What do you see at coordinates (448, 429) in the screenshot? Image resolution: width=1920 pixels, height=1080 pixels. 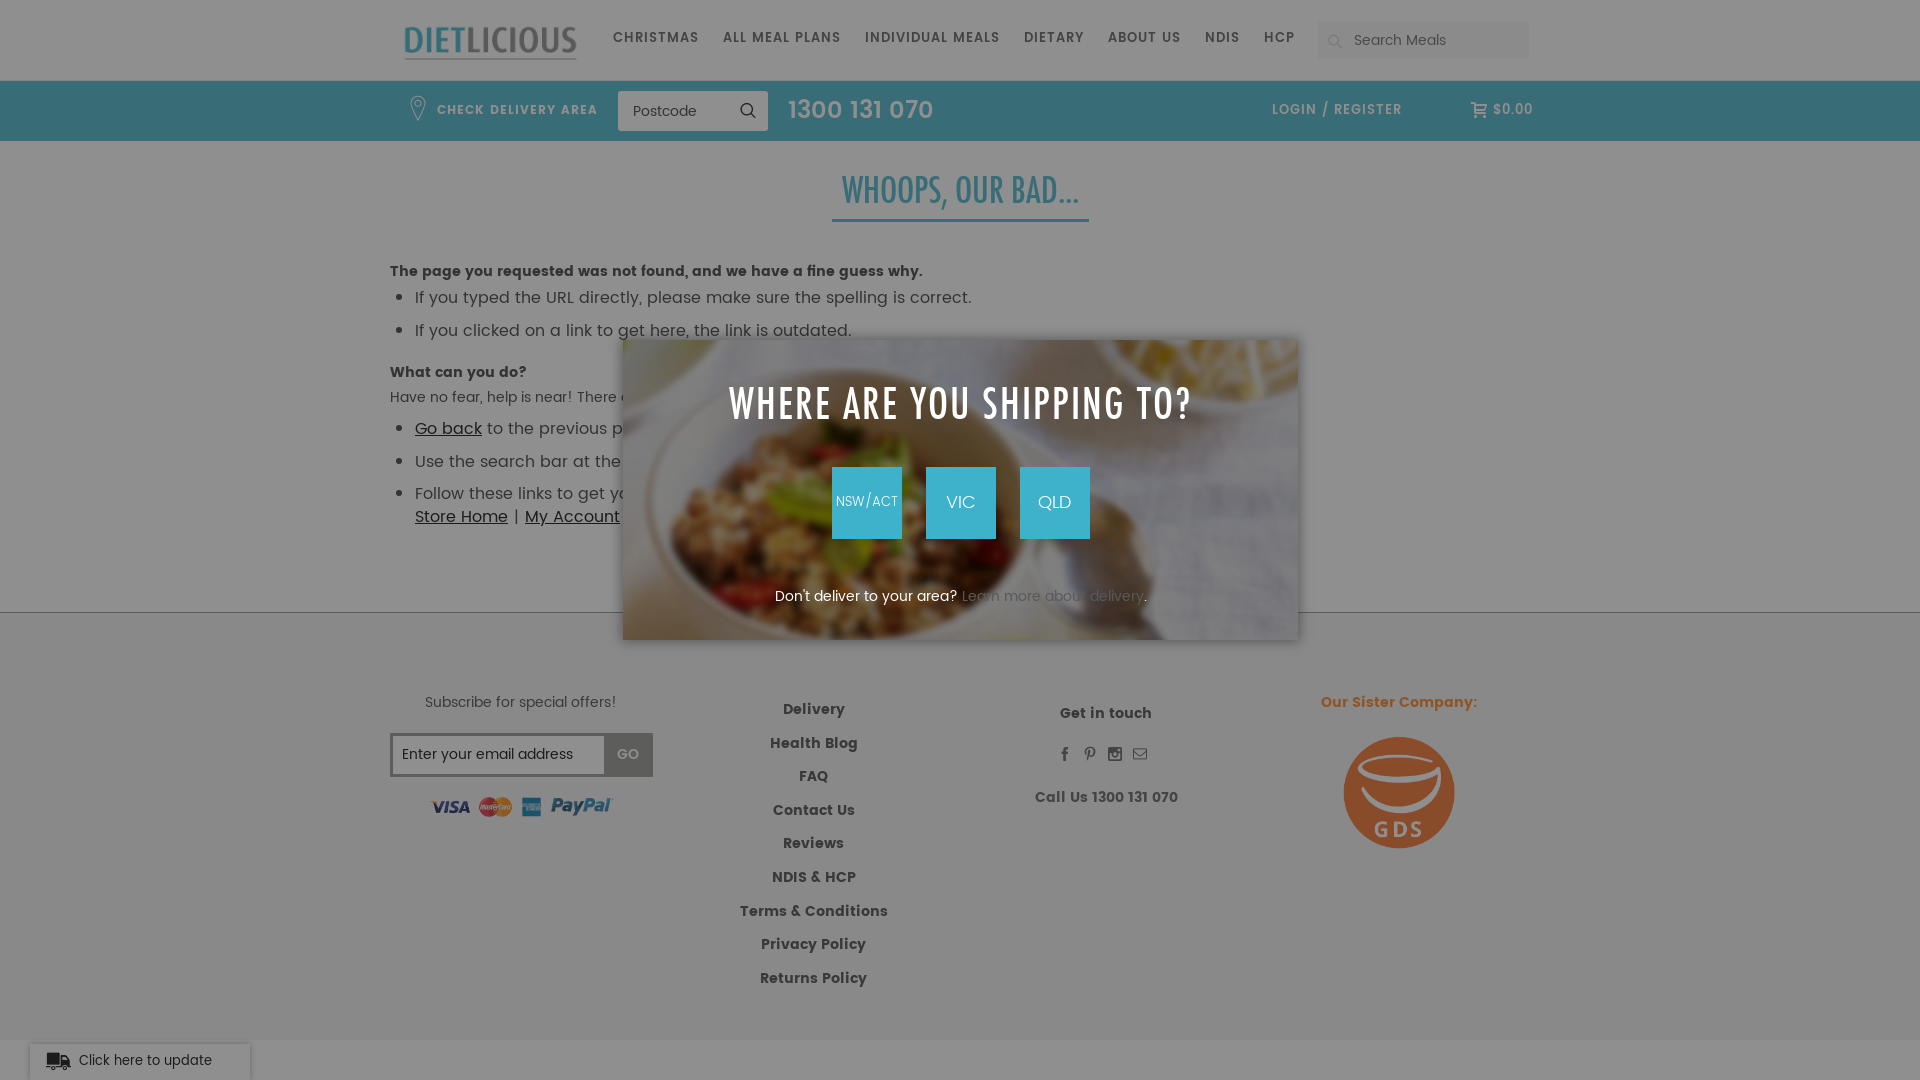 I see `Go back` at bounding box center [448, 429].